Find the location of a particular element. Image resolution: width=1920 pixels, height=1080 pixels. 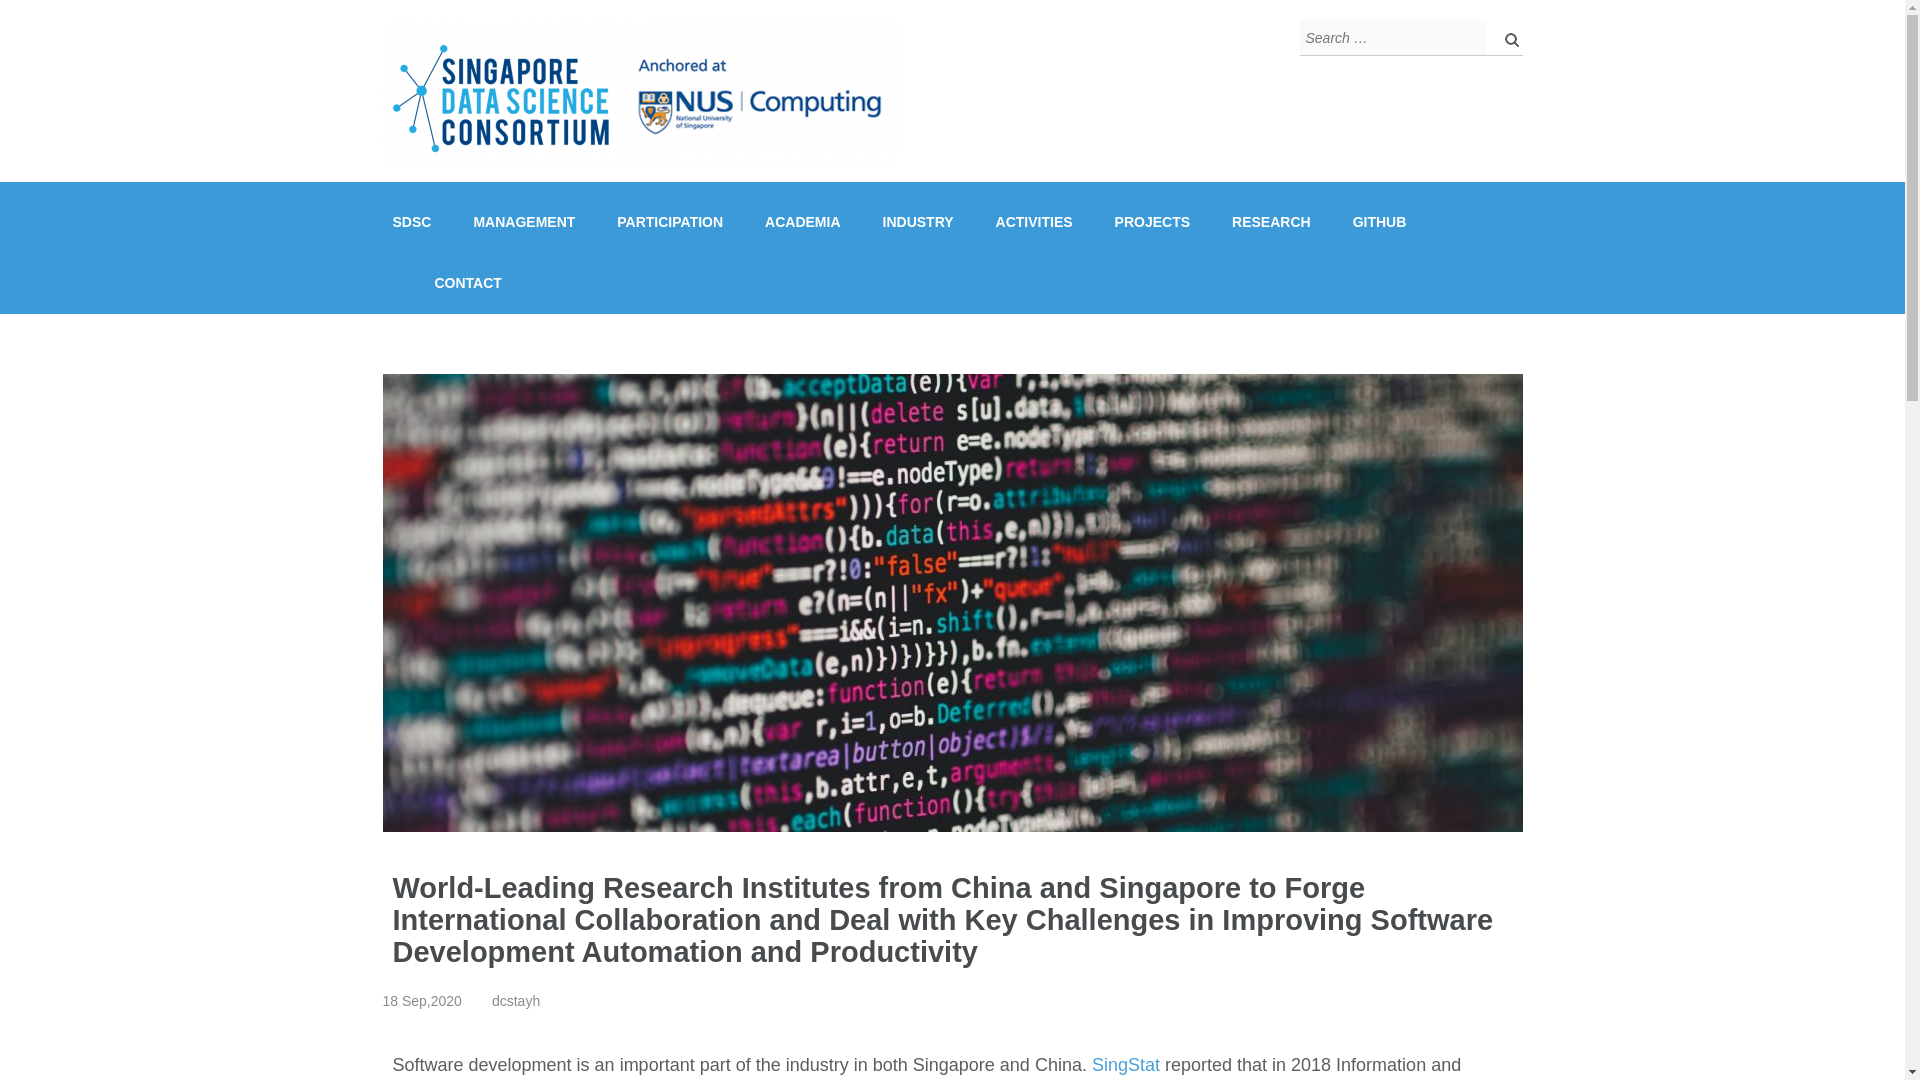

18 Sep,2020 is located at coordinates (421, 1000).